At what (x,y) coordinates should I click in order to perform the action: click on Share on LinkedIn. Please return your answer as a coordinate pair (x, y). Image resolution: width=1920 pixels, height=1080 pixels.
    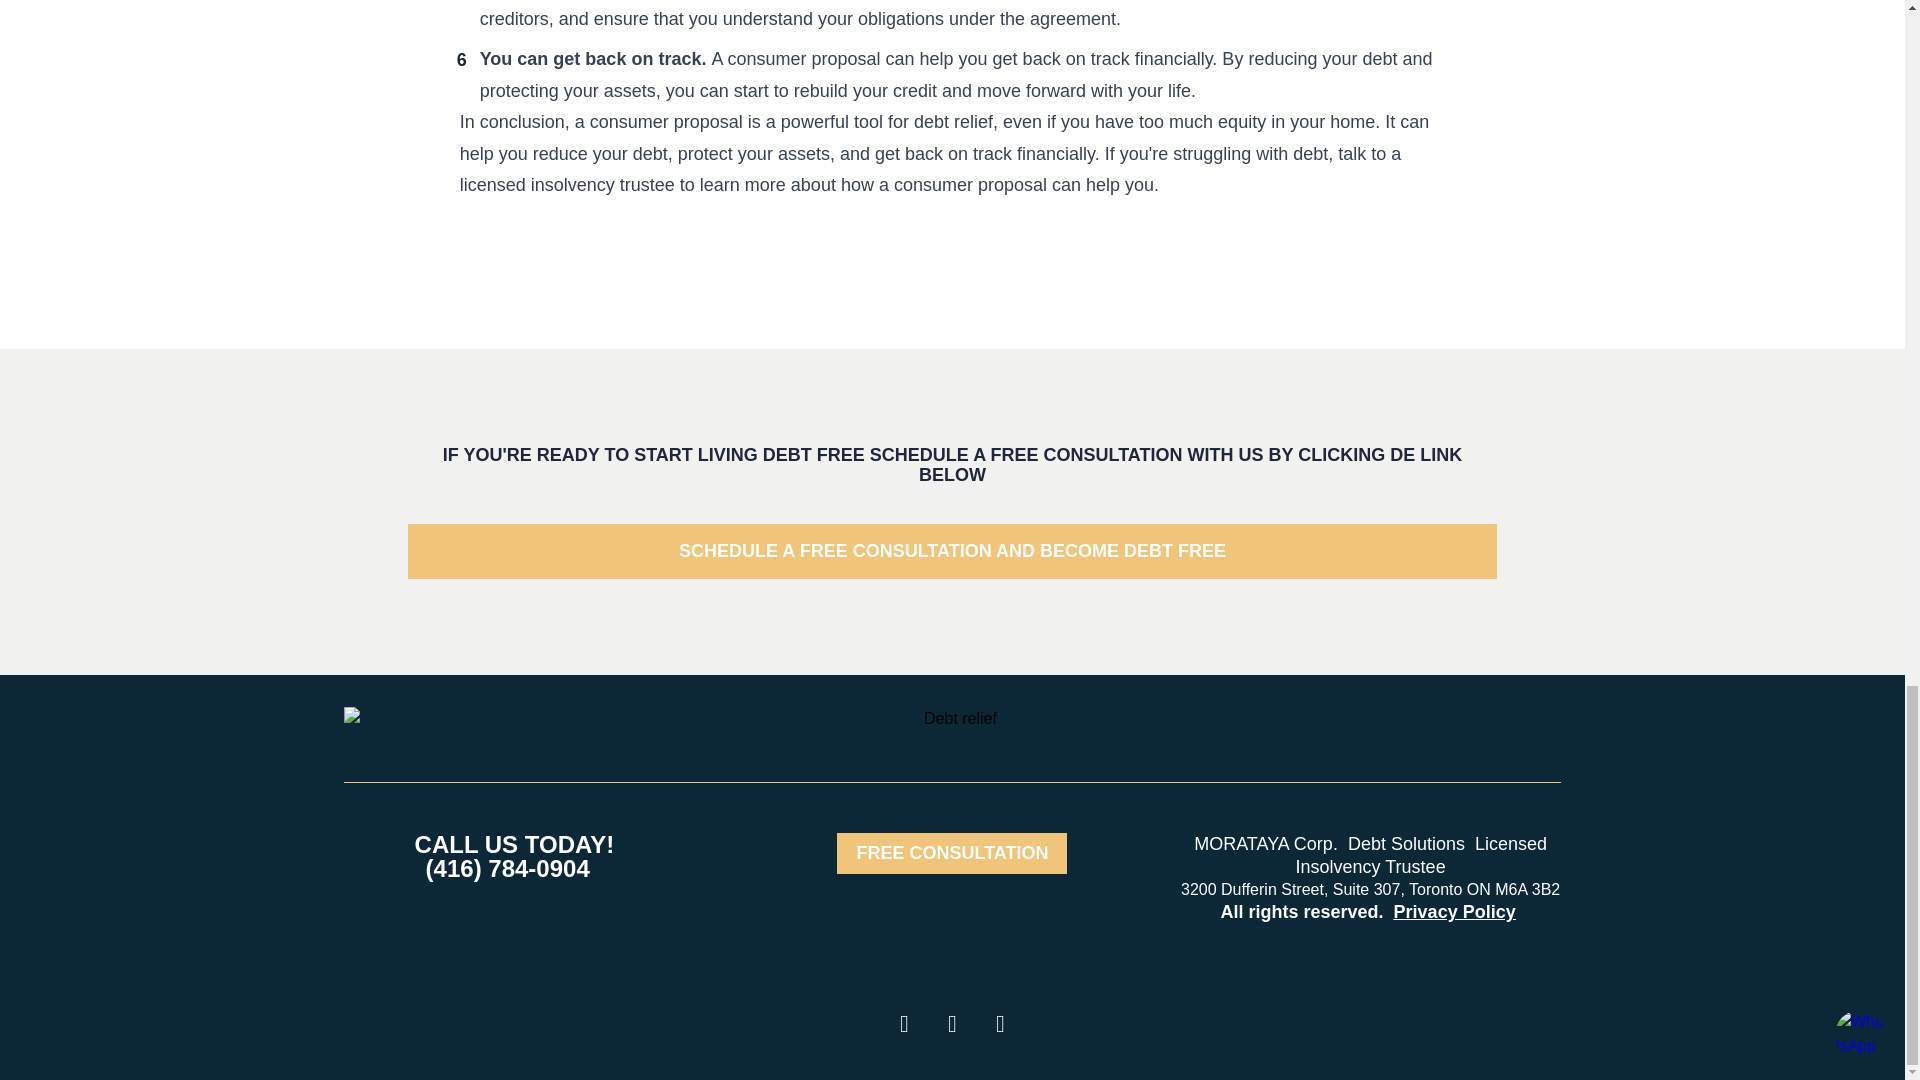
    Looking at the image, I should click on (951, 1024).